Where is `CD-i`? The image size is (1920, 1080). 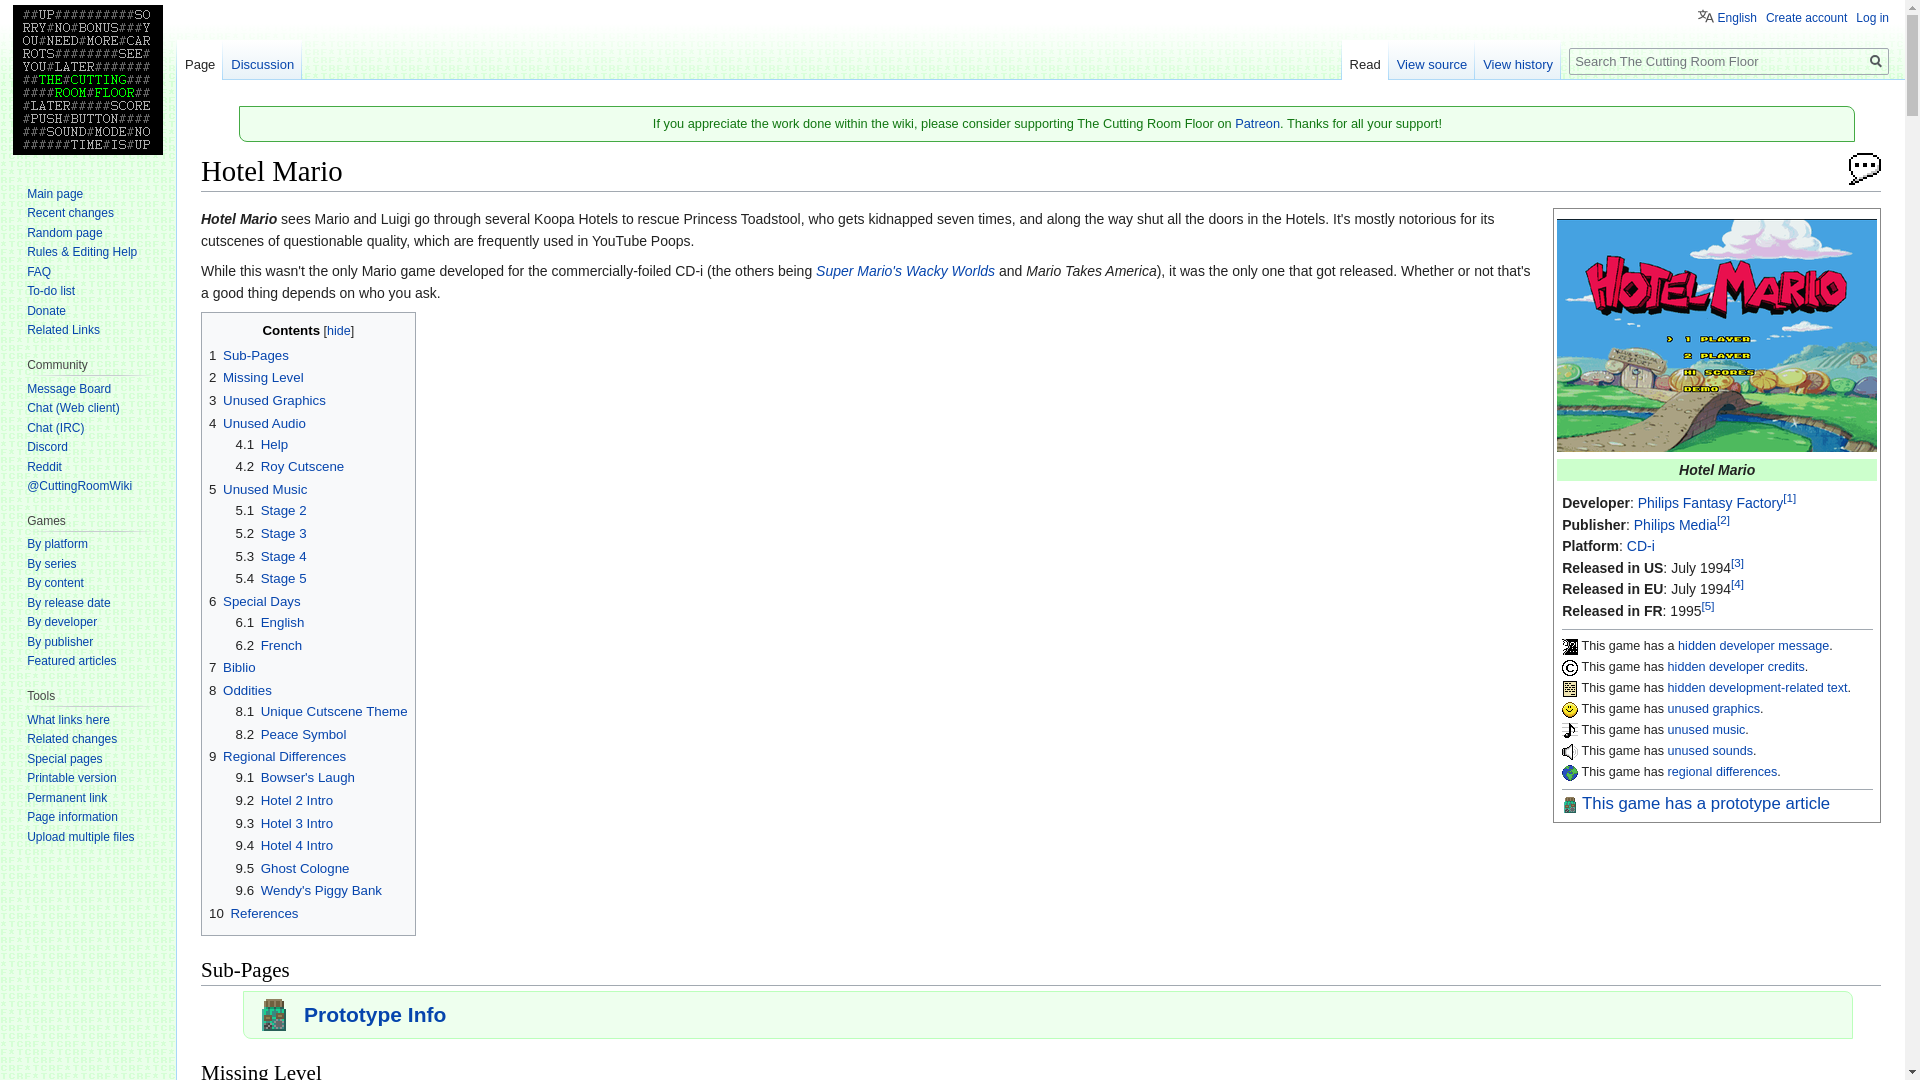
CD-i is located at coordinates (1640, 546).